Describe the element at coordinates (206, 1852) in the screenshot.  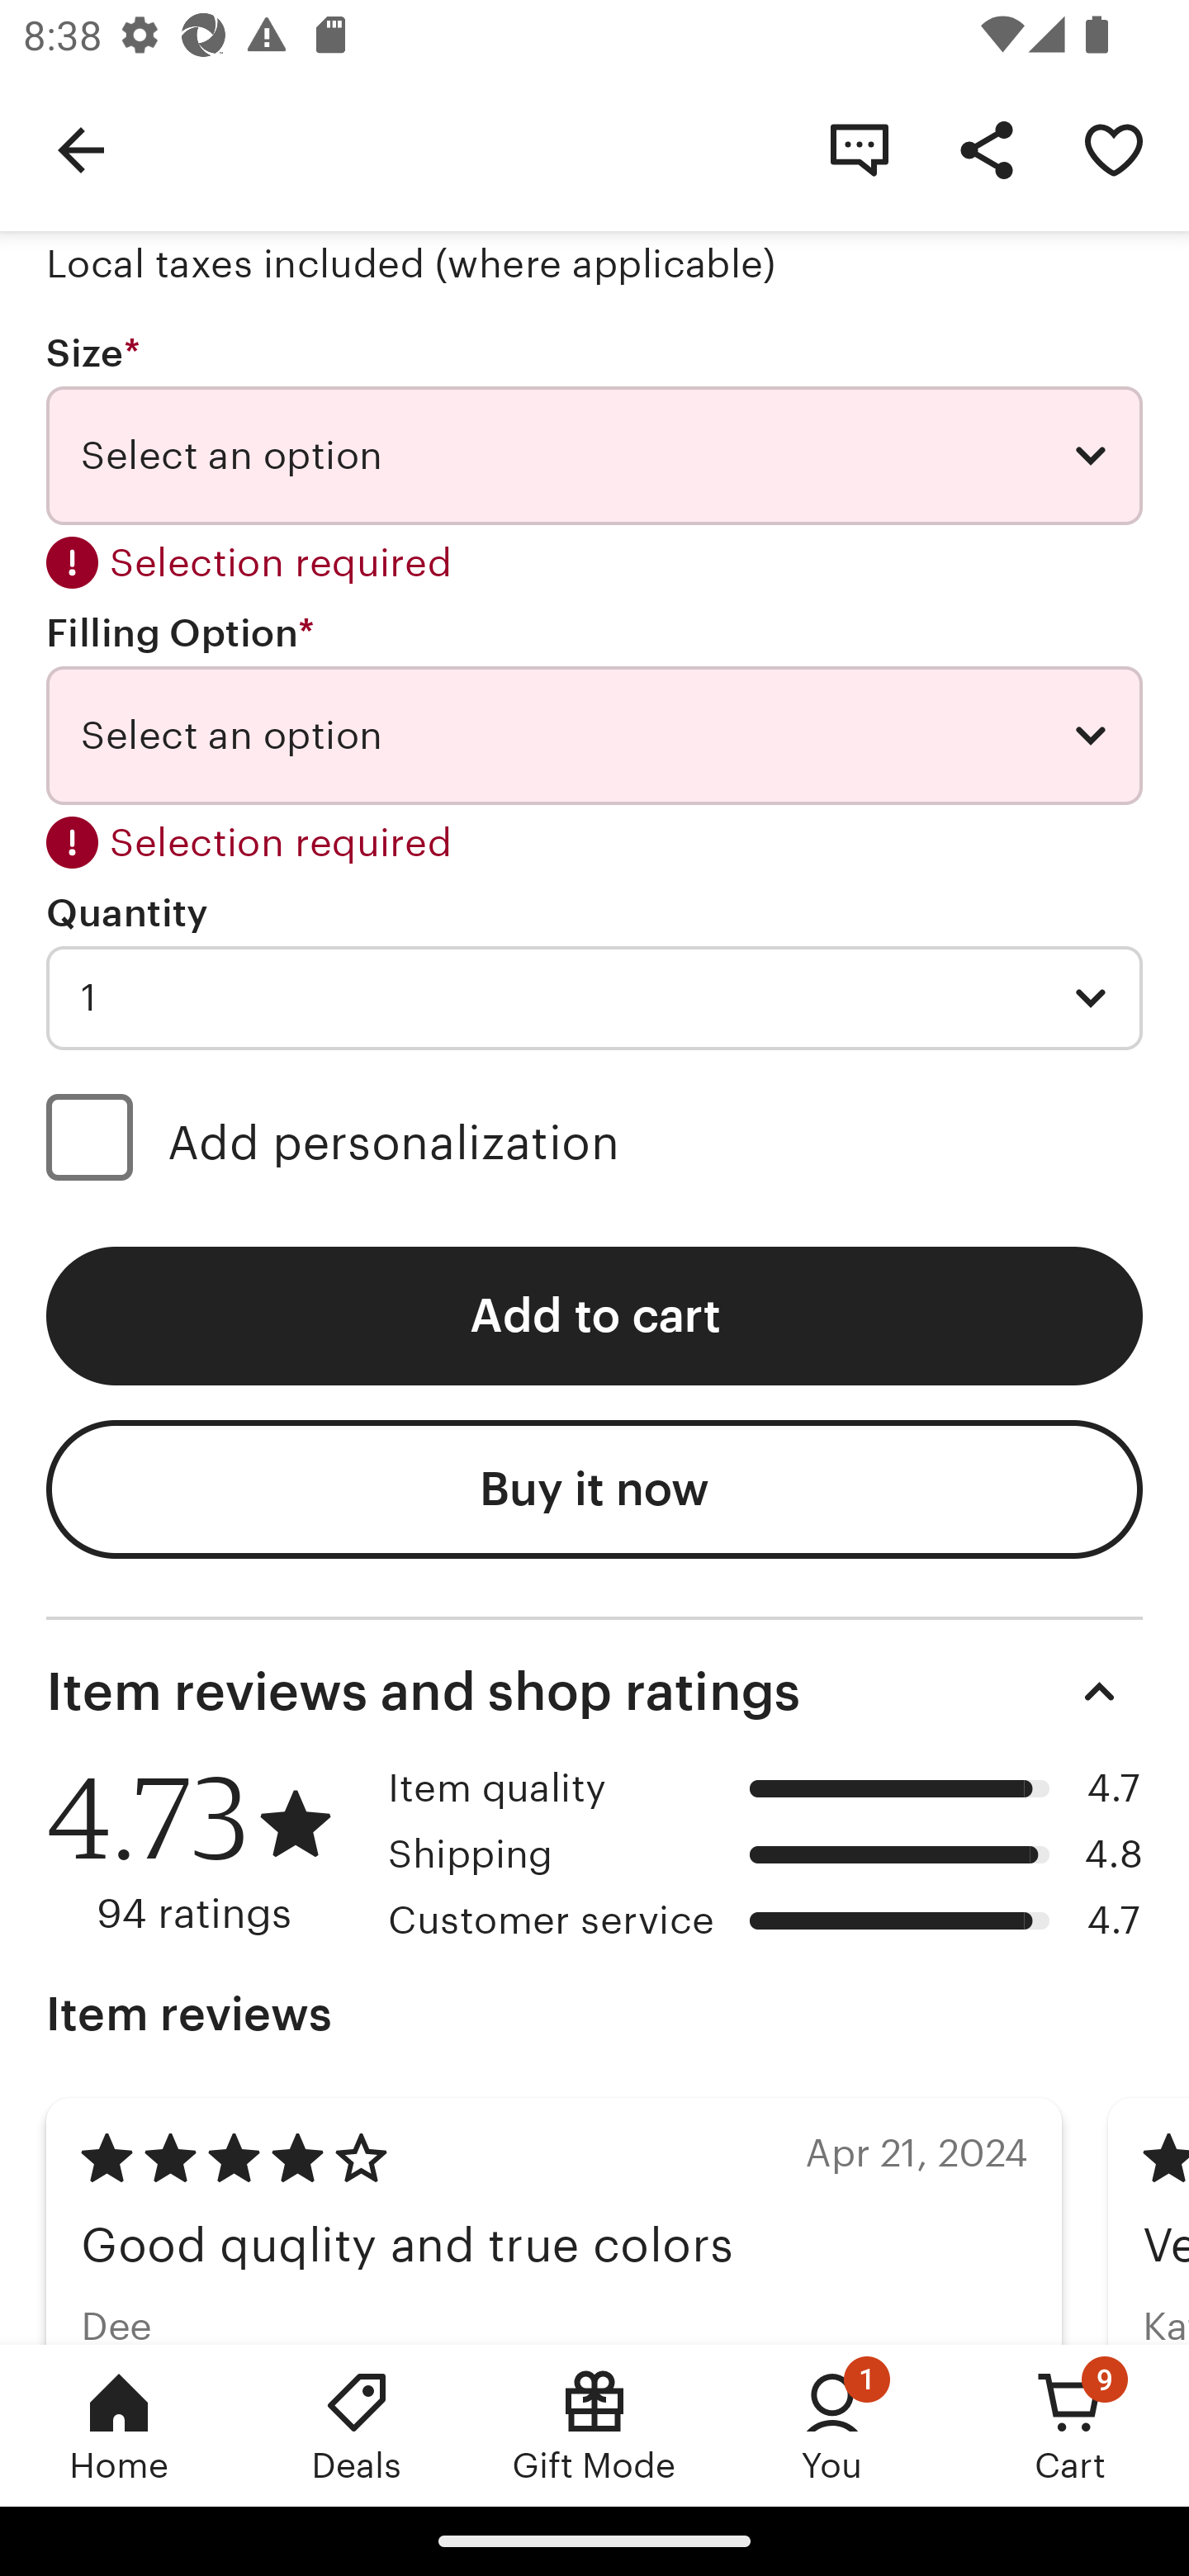
I see `4.73 94 ratings` at that location.